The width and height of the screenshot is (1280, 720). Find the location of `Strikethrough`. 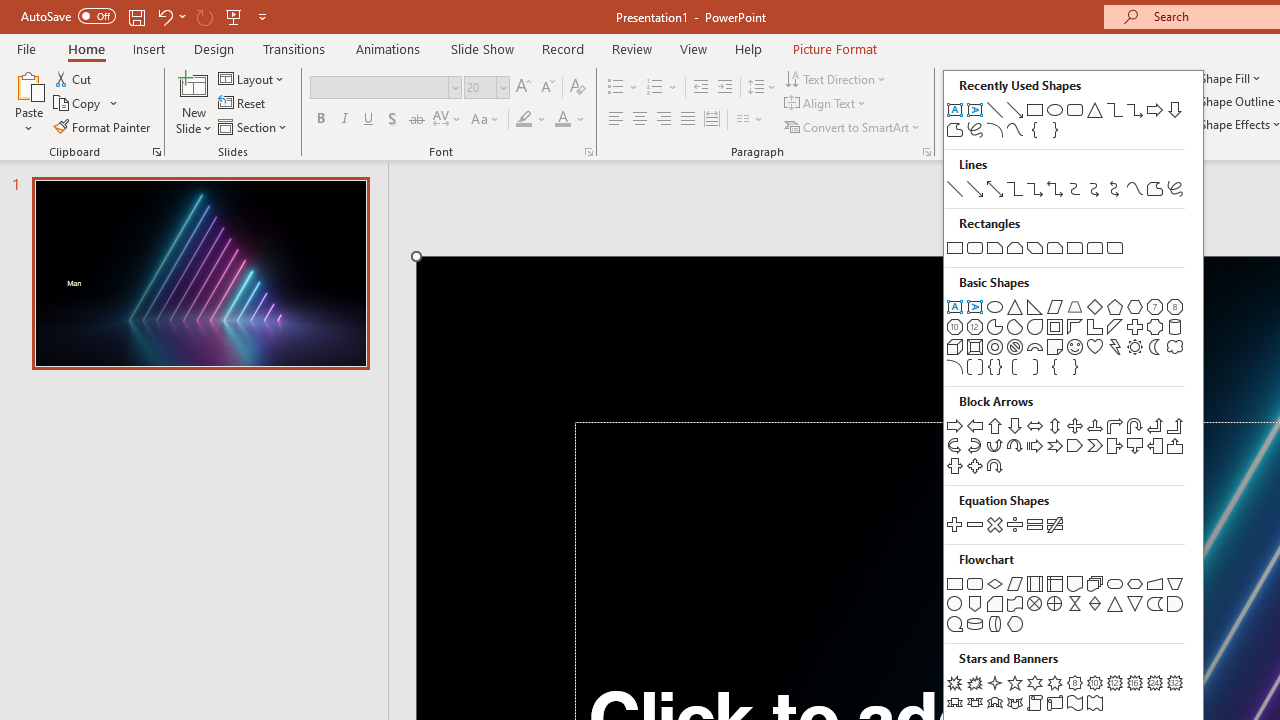

Strikethrough is located at coordinates (416, 120).